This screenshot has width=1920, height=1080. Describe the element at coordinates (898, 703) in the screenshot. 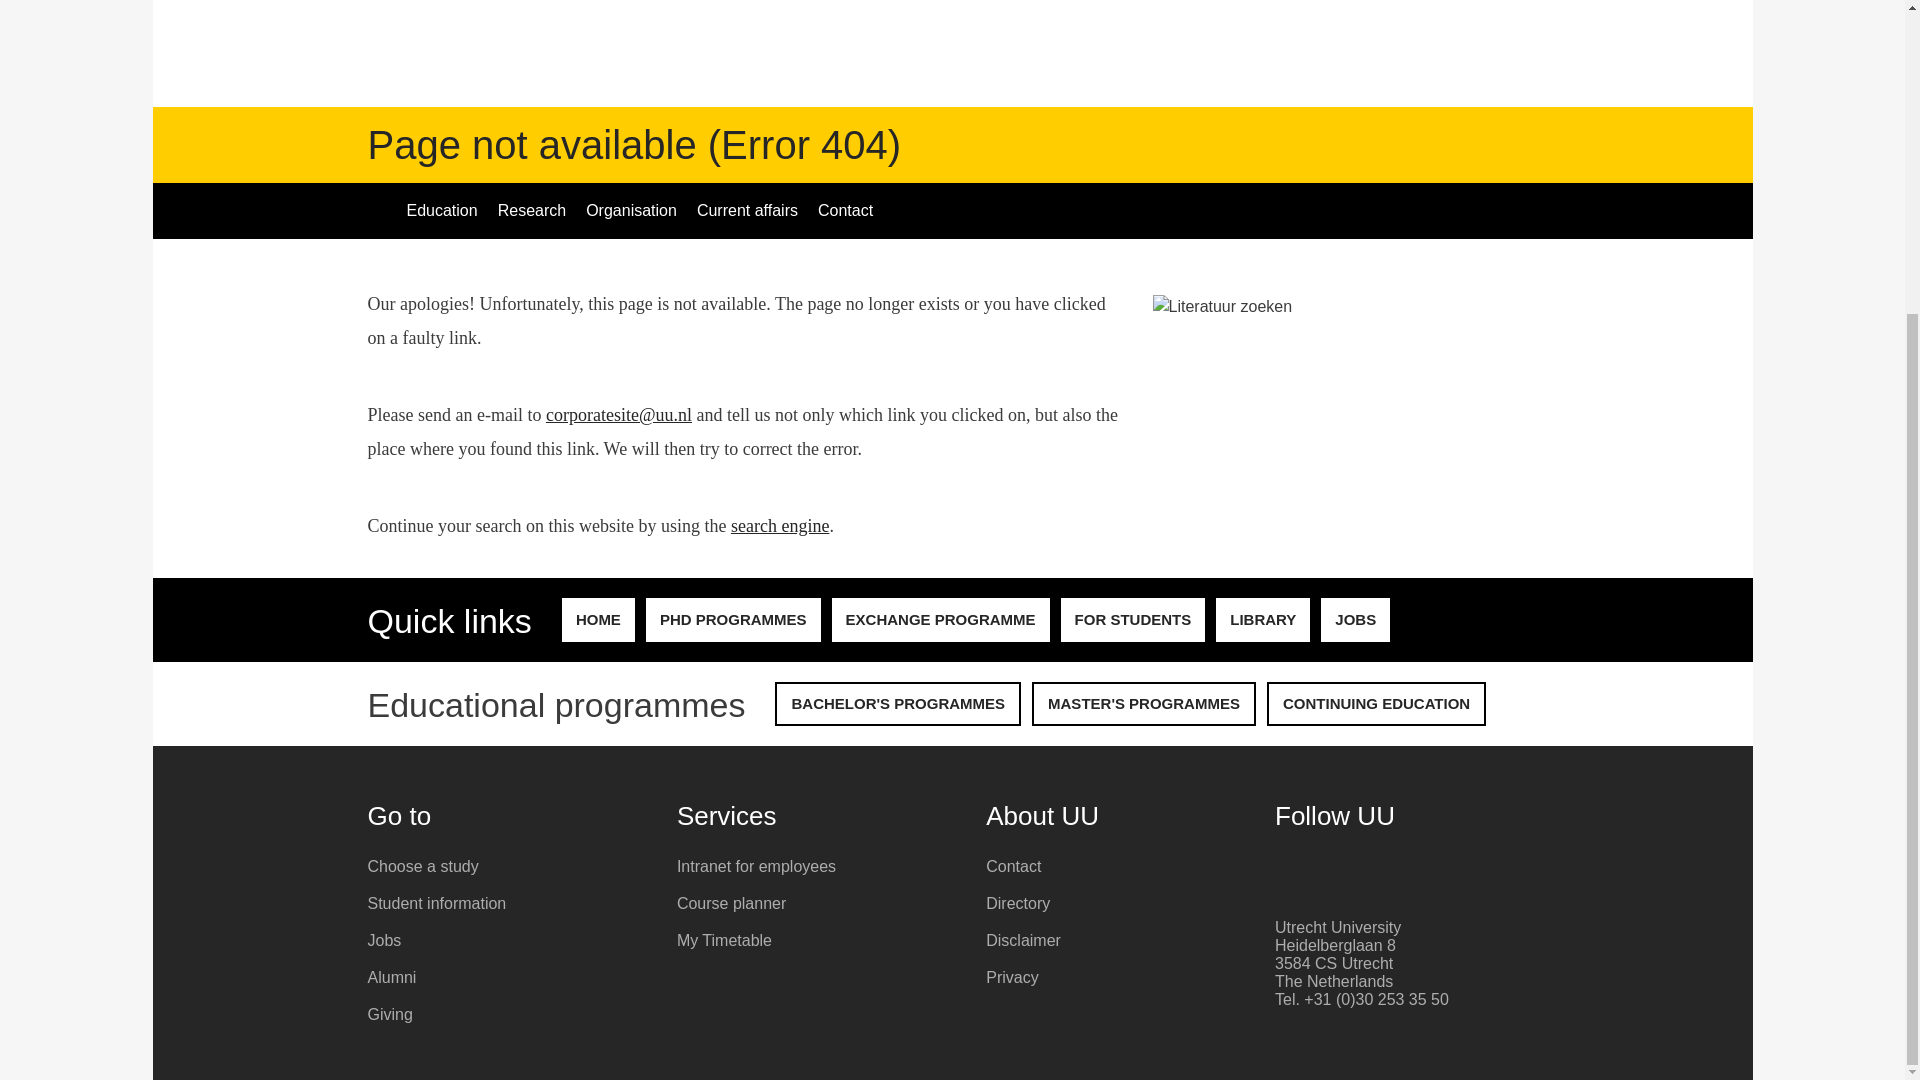

I see `BACHELOR'S PROGRAMMES` at that location.